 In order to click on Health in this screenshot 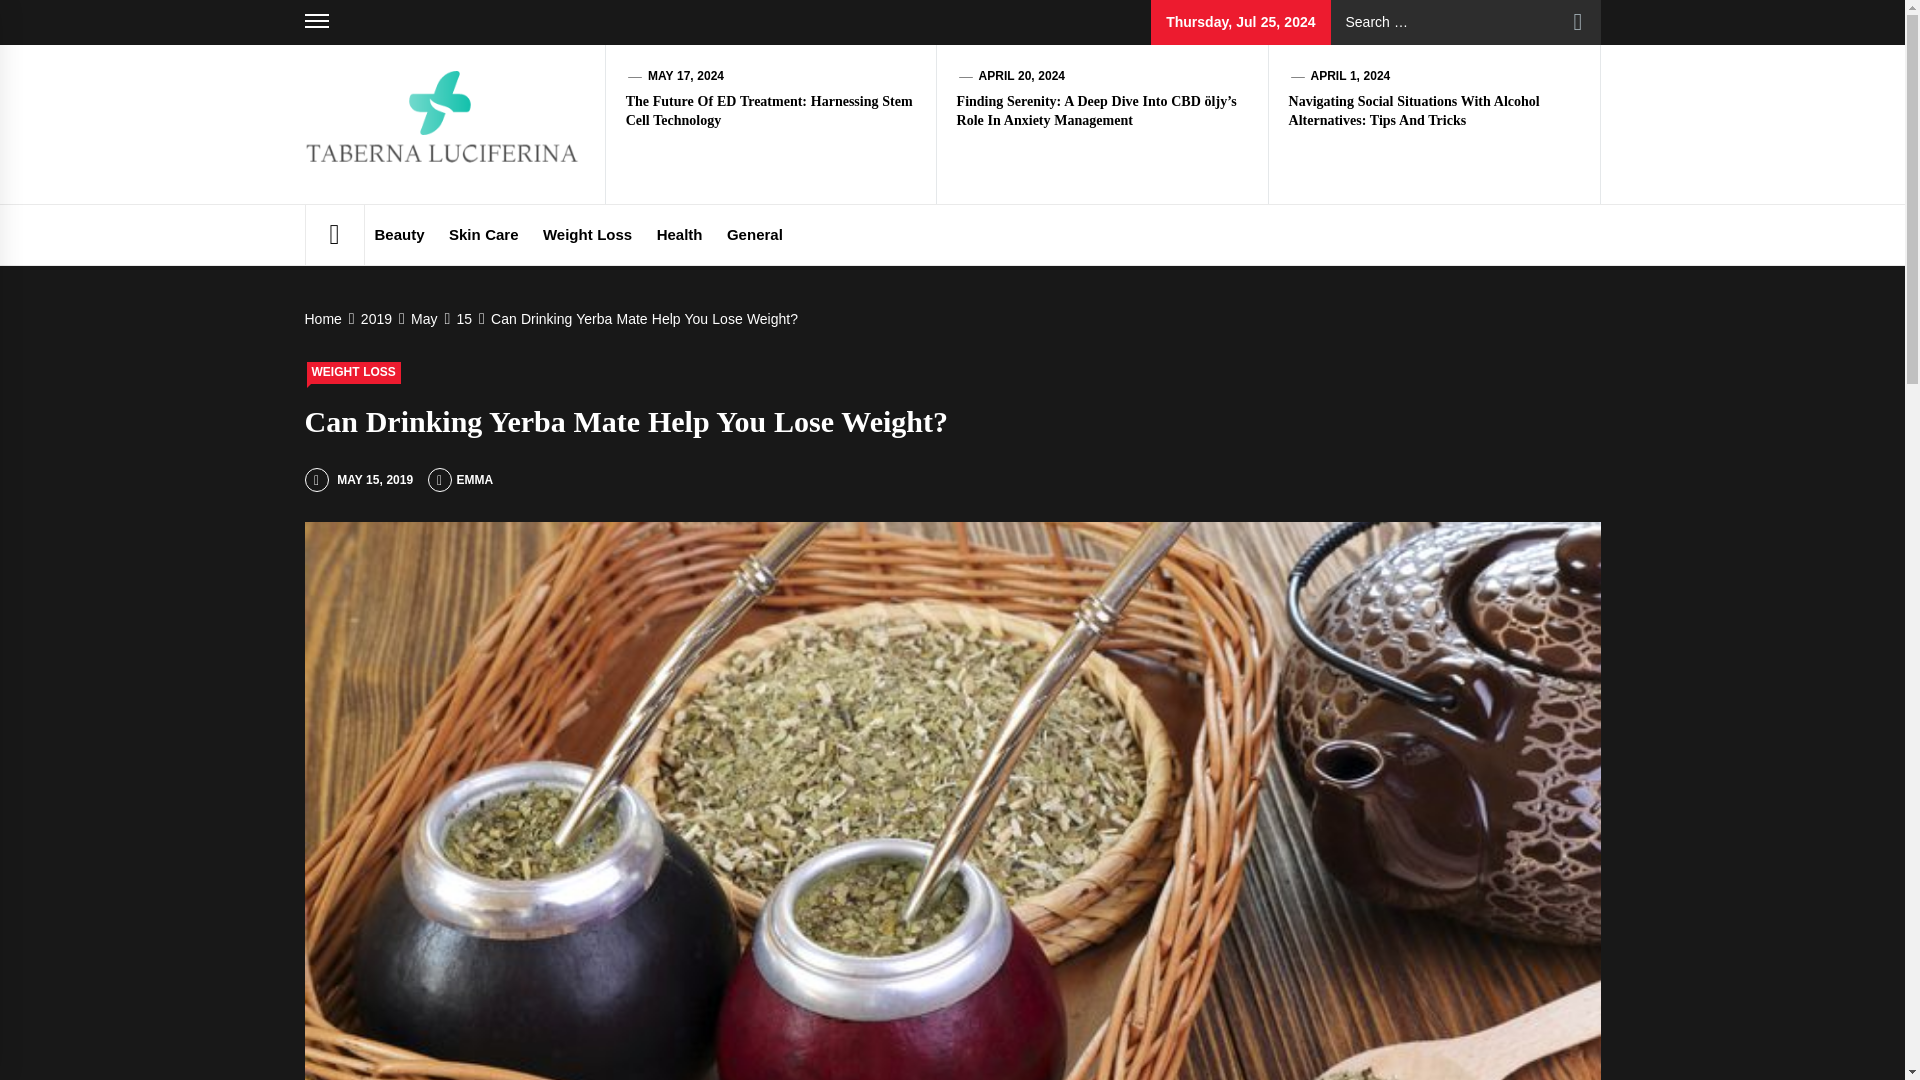, I will do `click(680, 234)`.